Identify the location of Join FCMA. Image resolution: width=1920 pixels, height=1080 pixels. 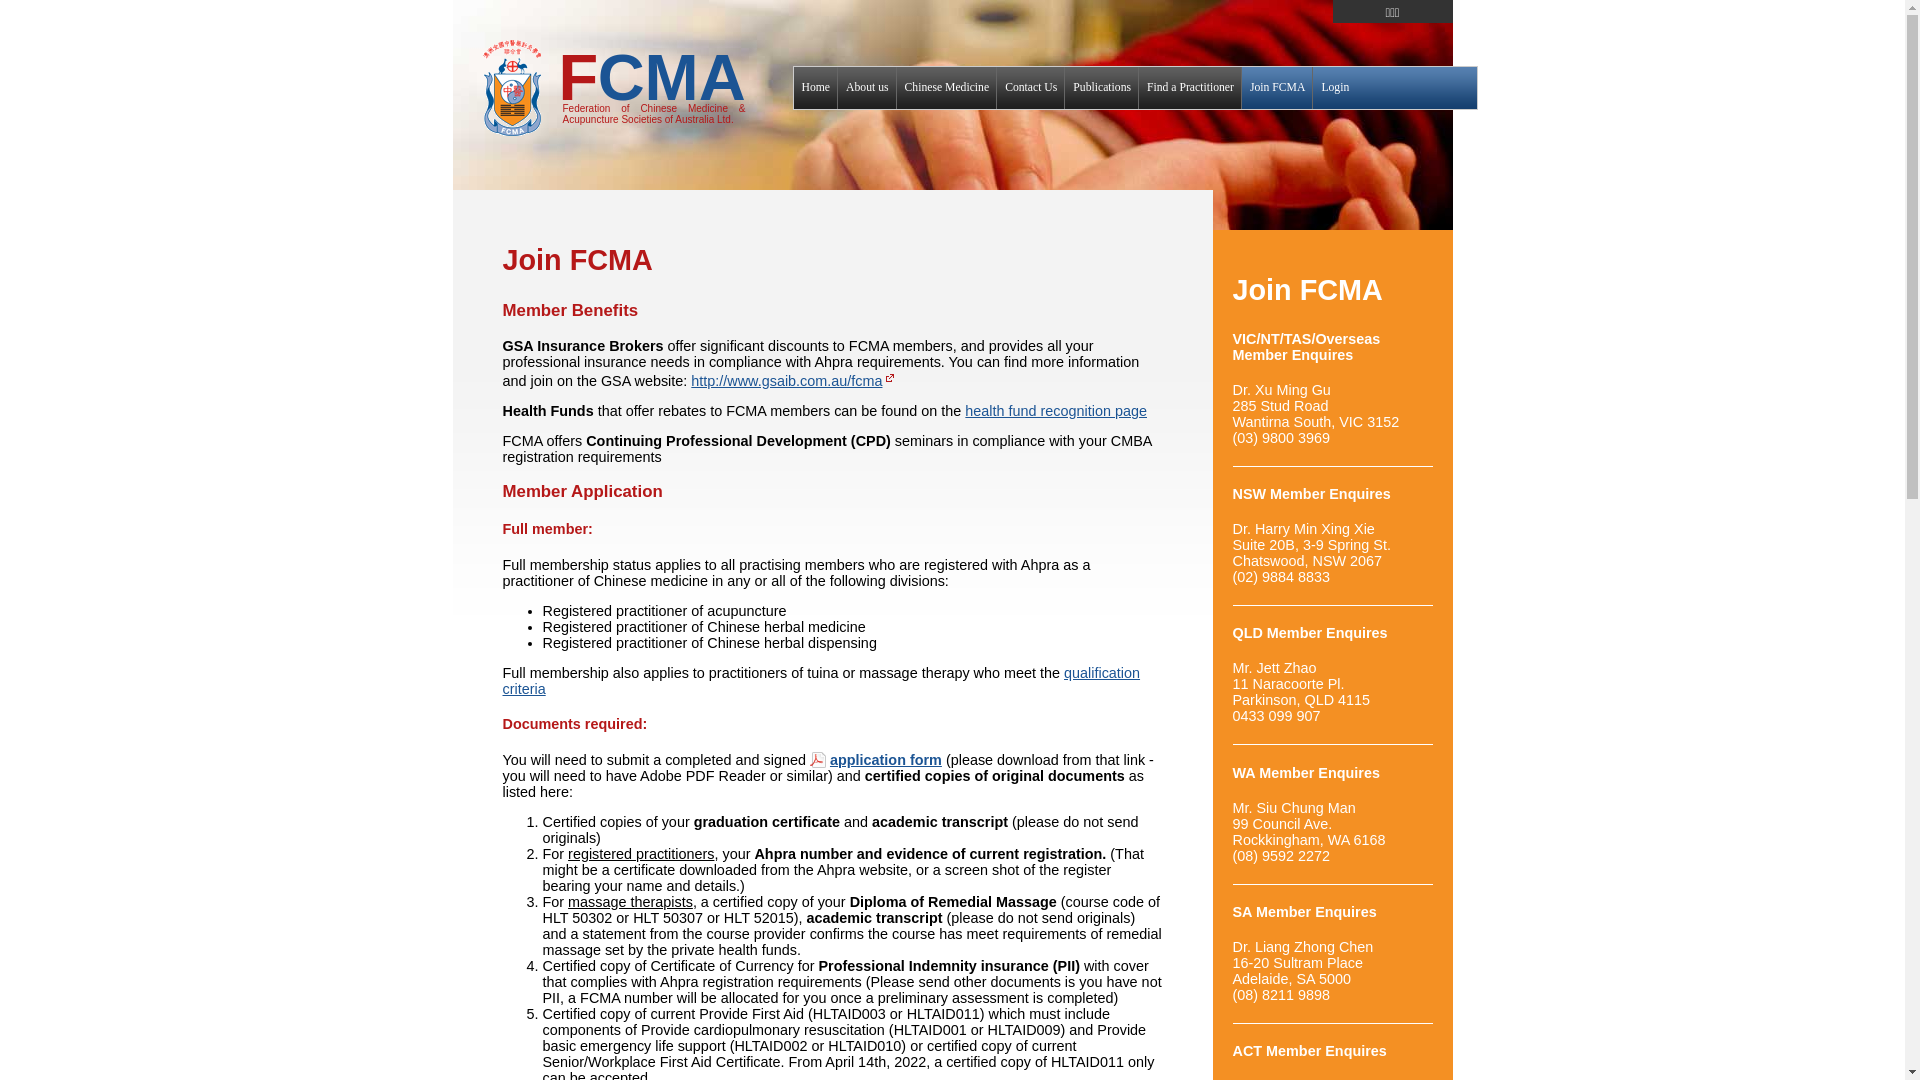
(1277, 88).